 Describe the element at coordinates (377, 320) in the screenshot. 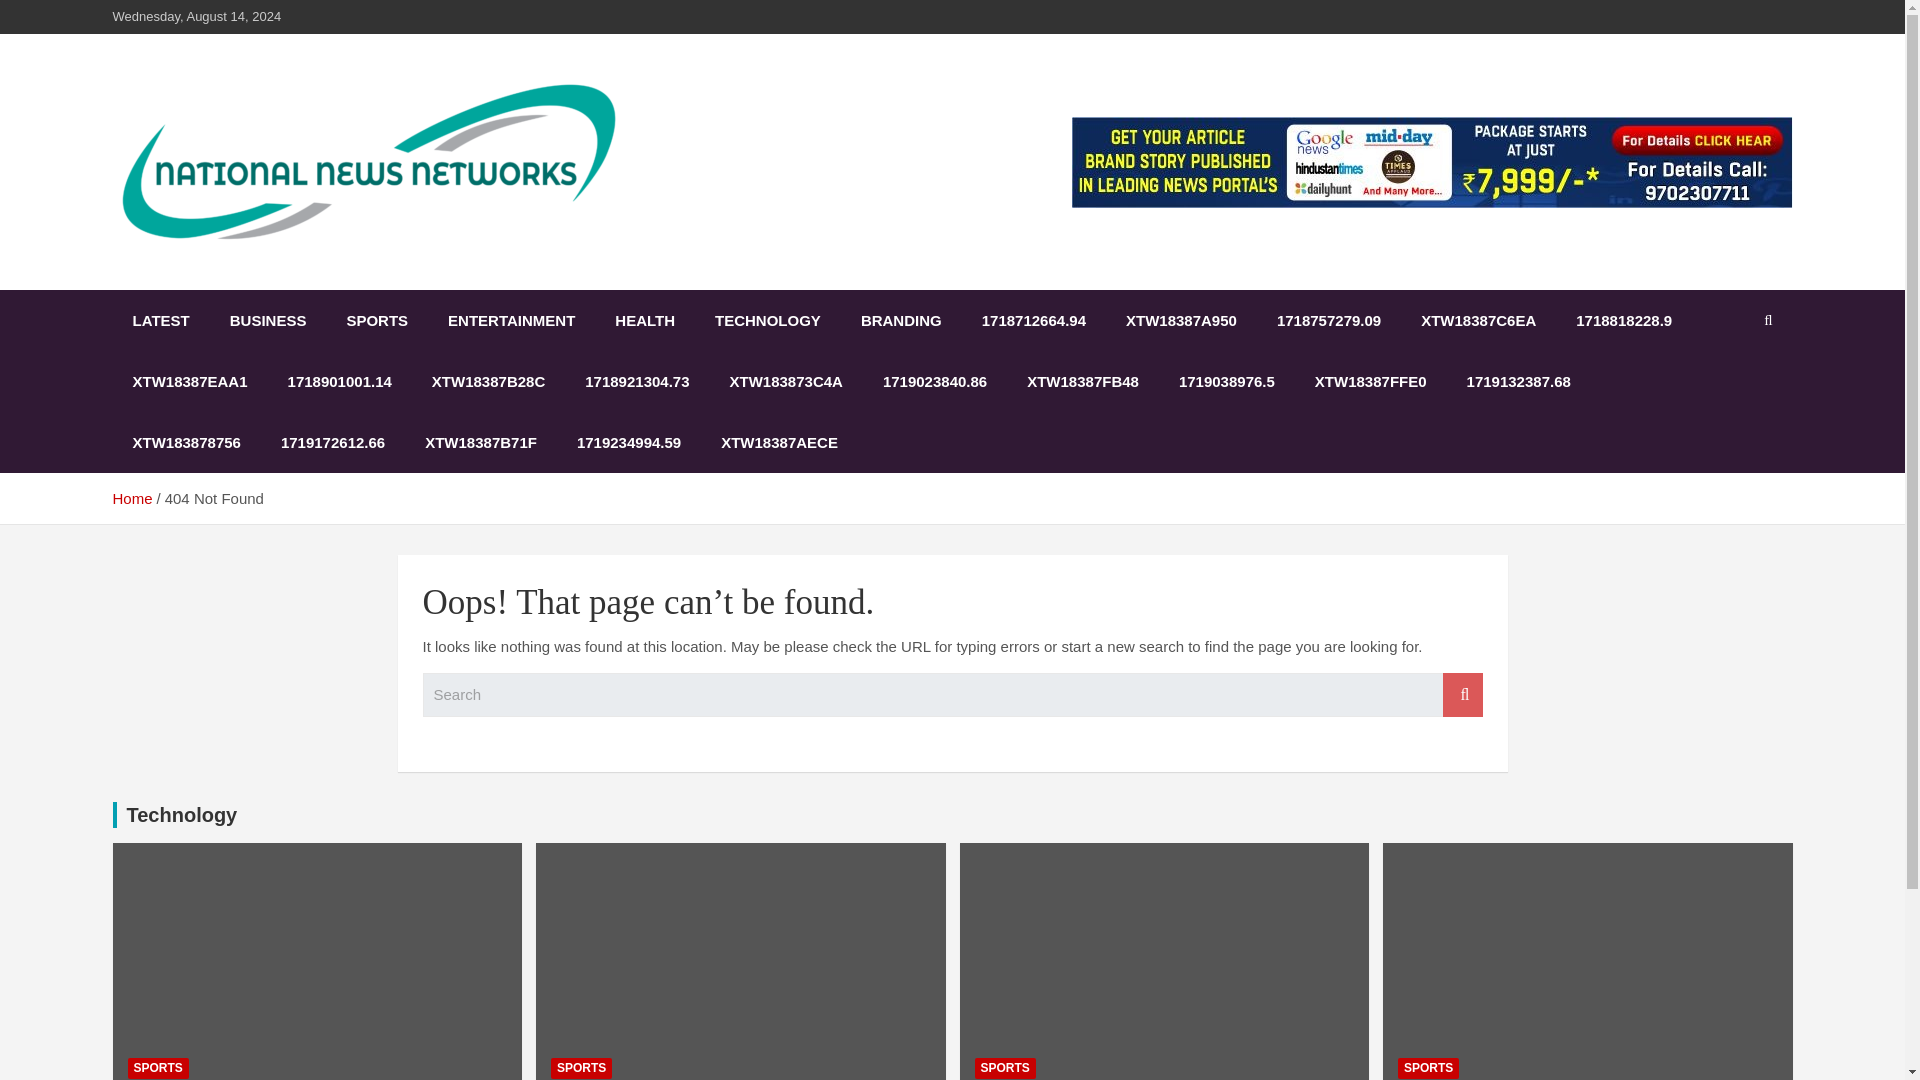

I see `SPORTS` at that location.